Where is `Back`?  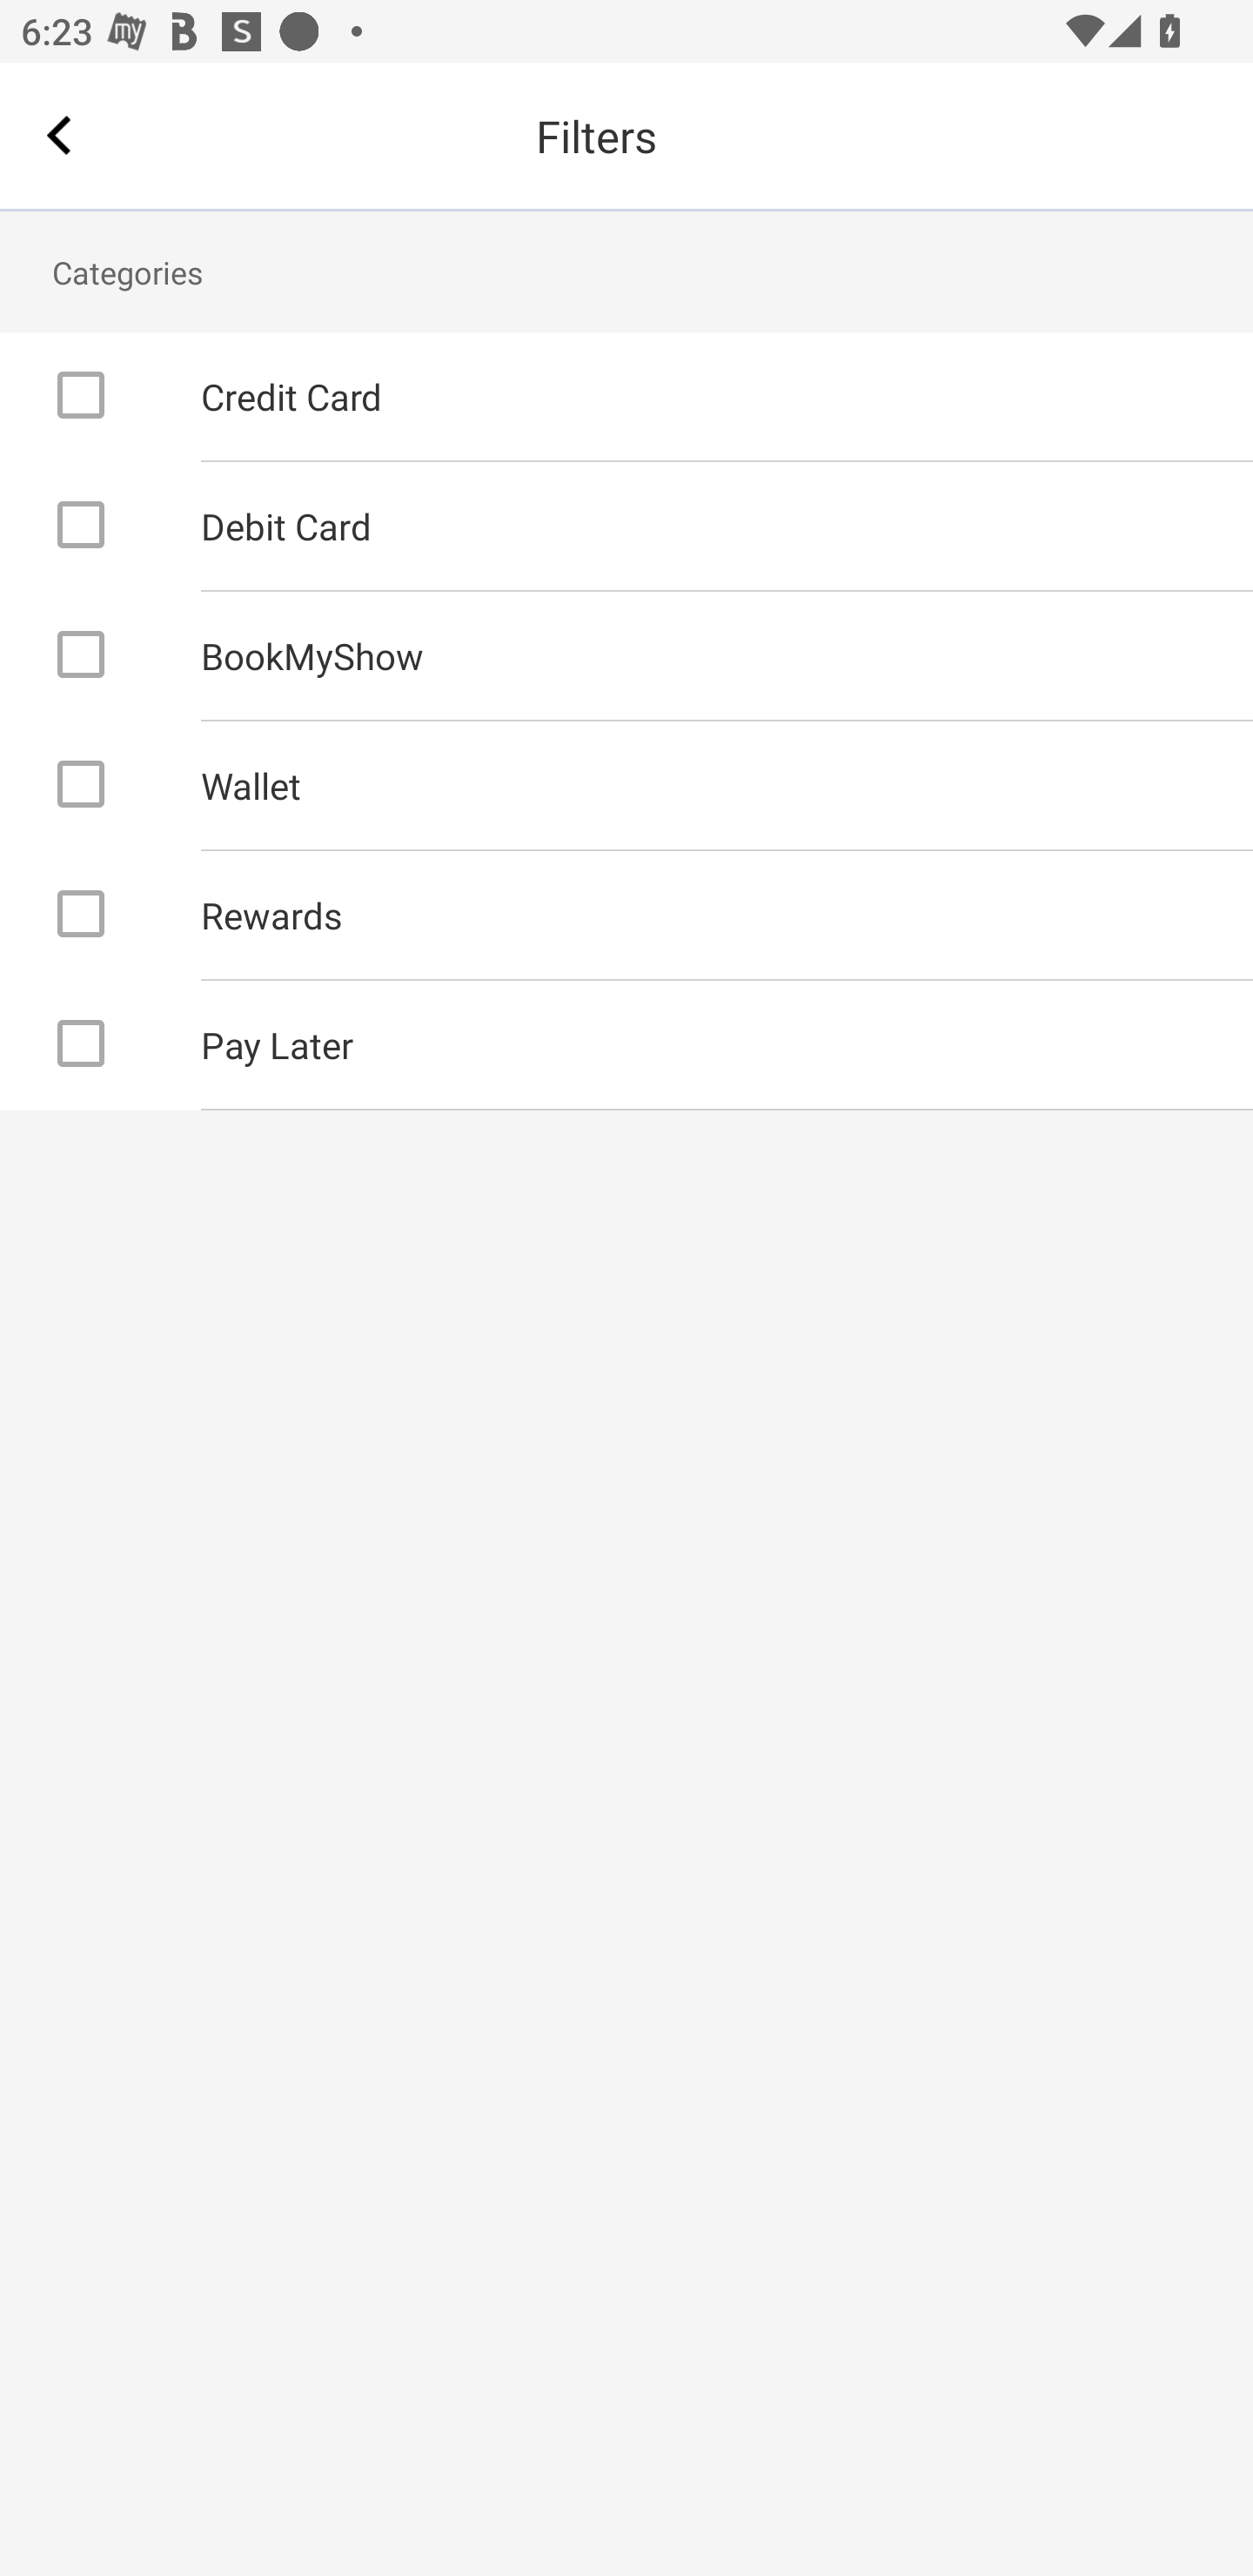
Back is located at coordinates (59, 135).